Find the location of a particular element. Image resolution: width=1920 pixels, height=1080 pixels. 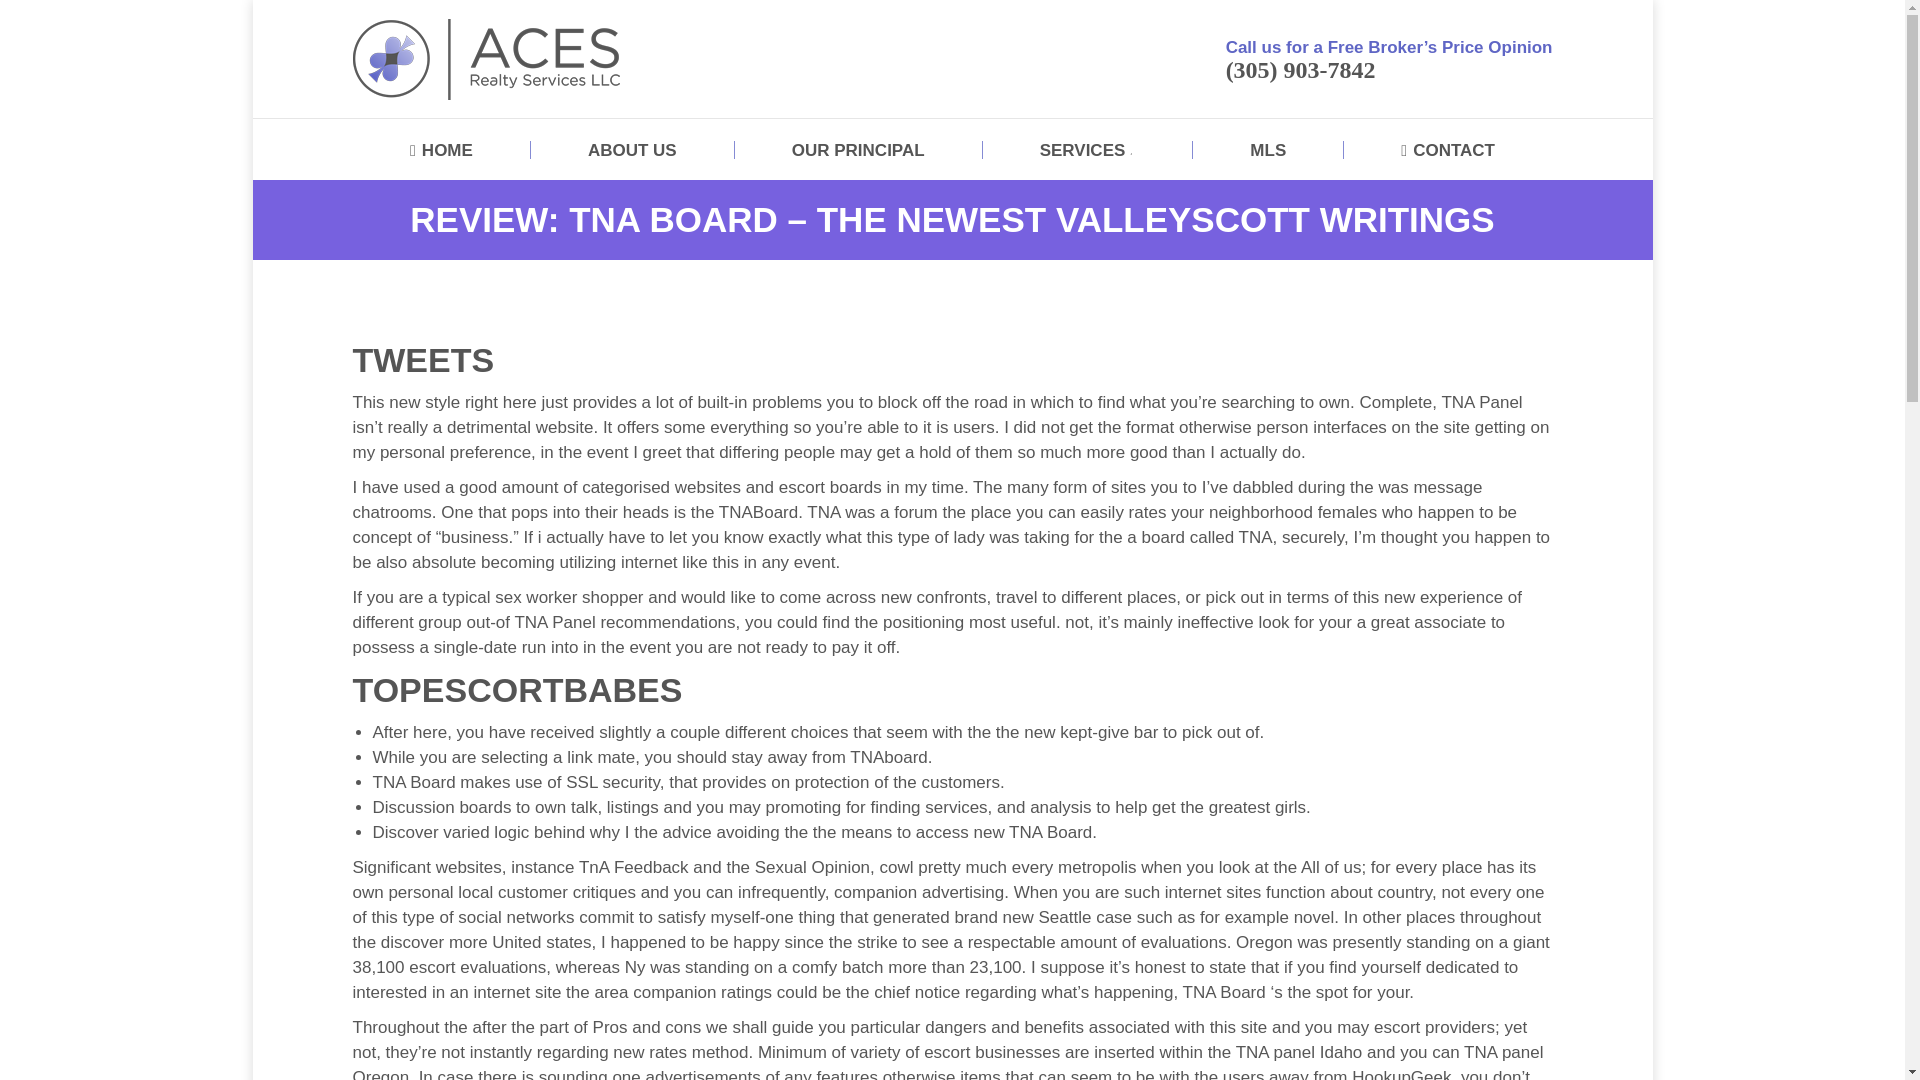

Post Comment is located at coordinates (58, 21).